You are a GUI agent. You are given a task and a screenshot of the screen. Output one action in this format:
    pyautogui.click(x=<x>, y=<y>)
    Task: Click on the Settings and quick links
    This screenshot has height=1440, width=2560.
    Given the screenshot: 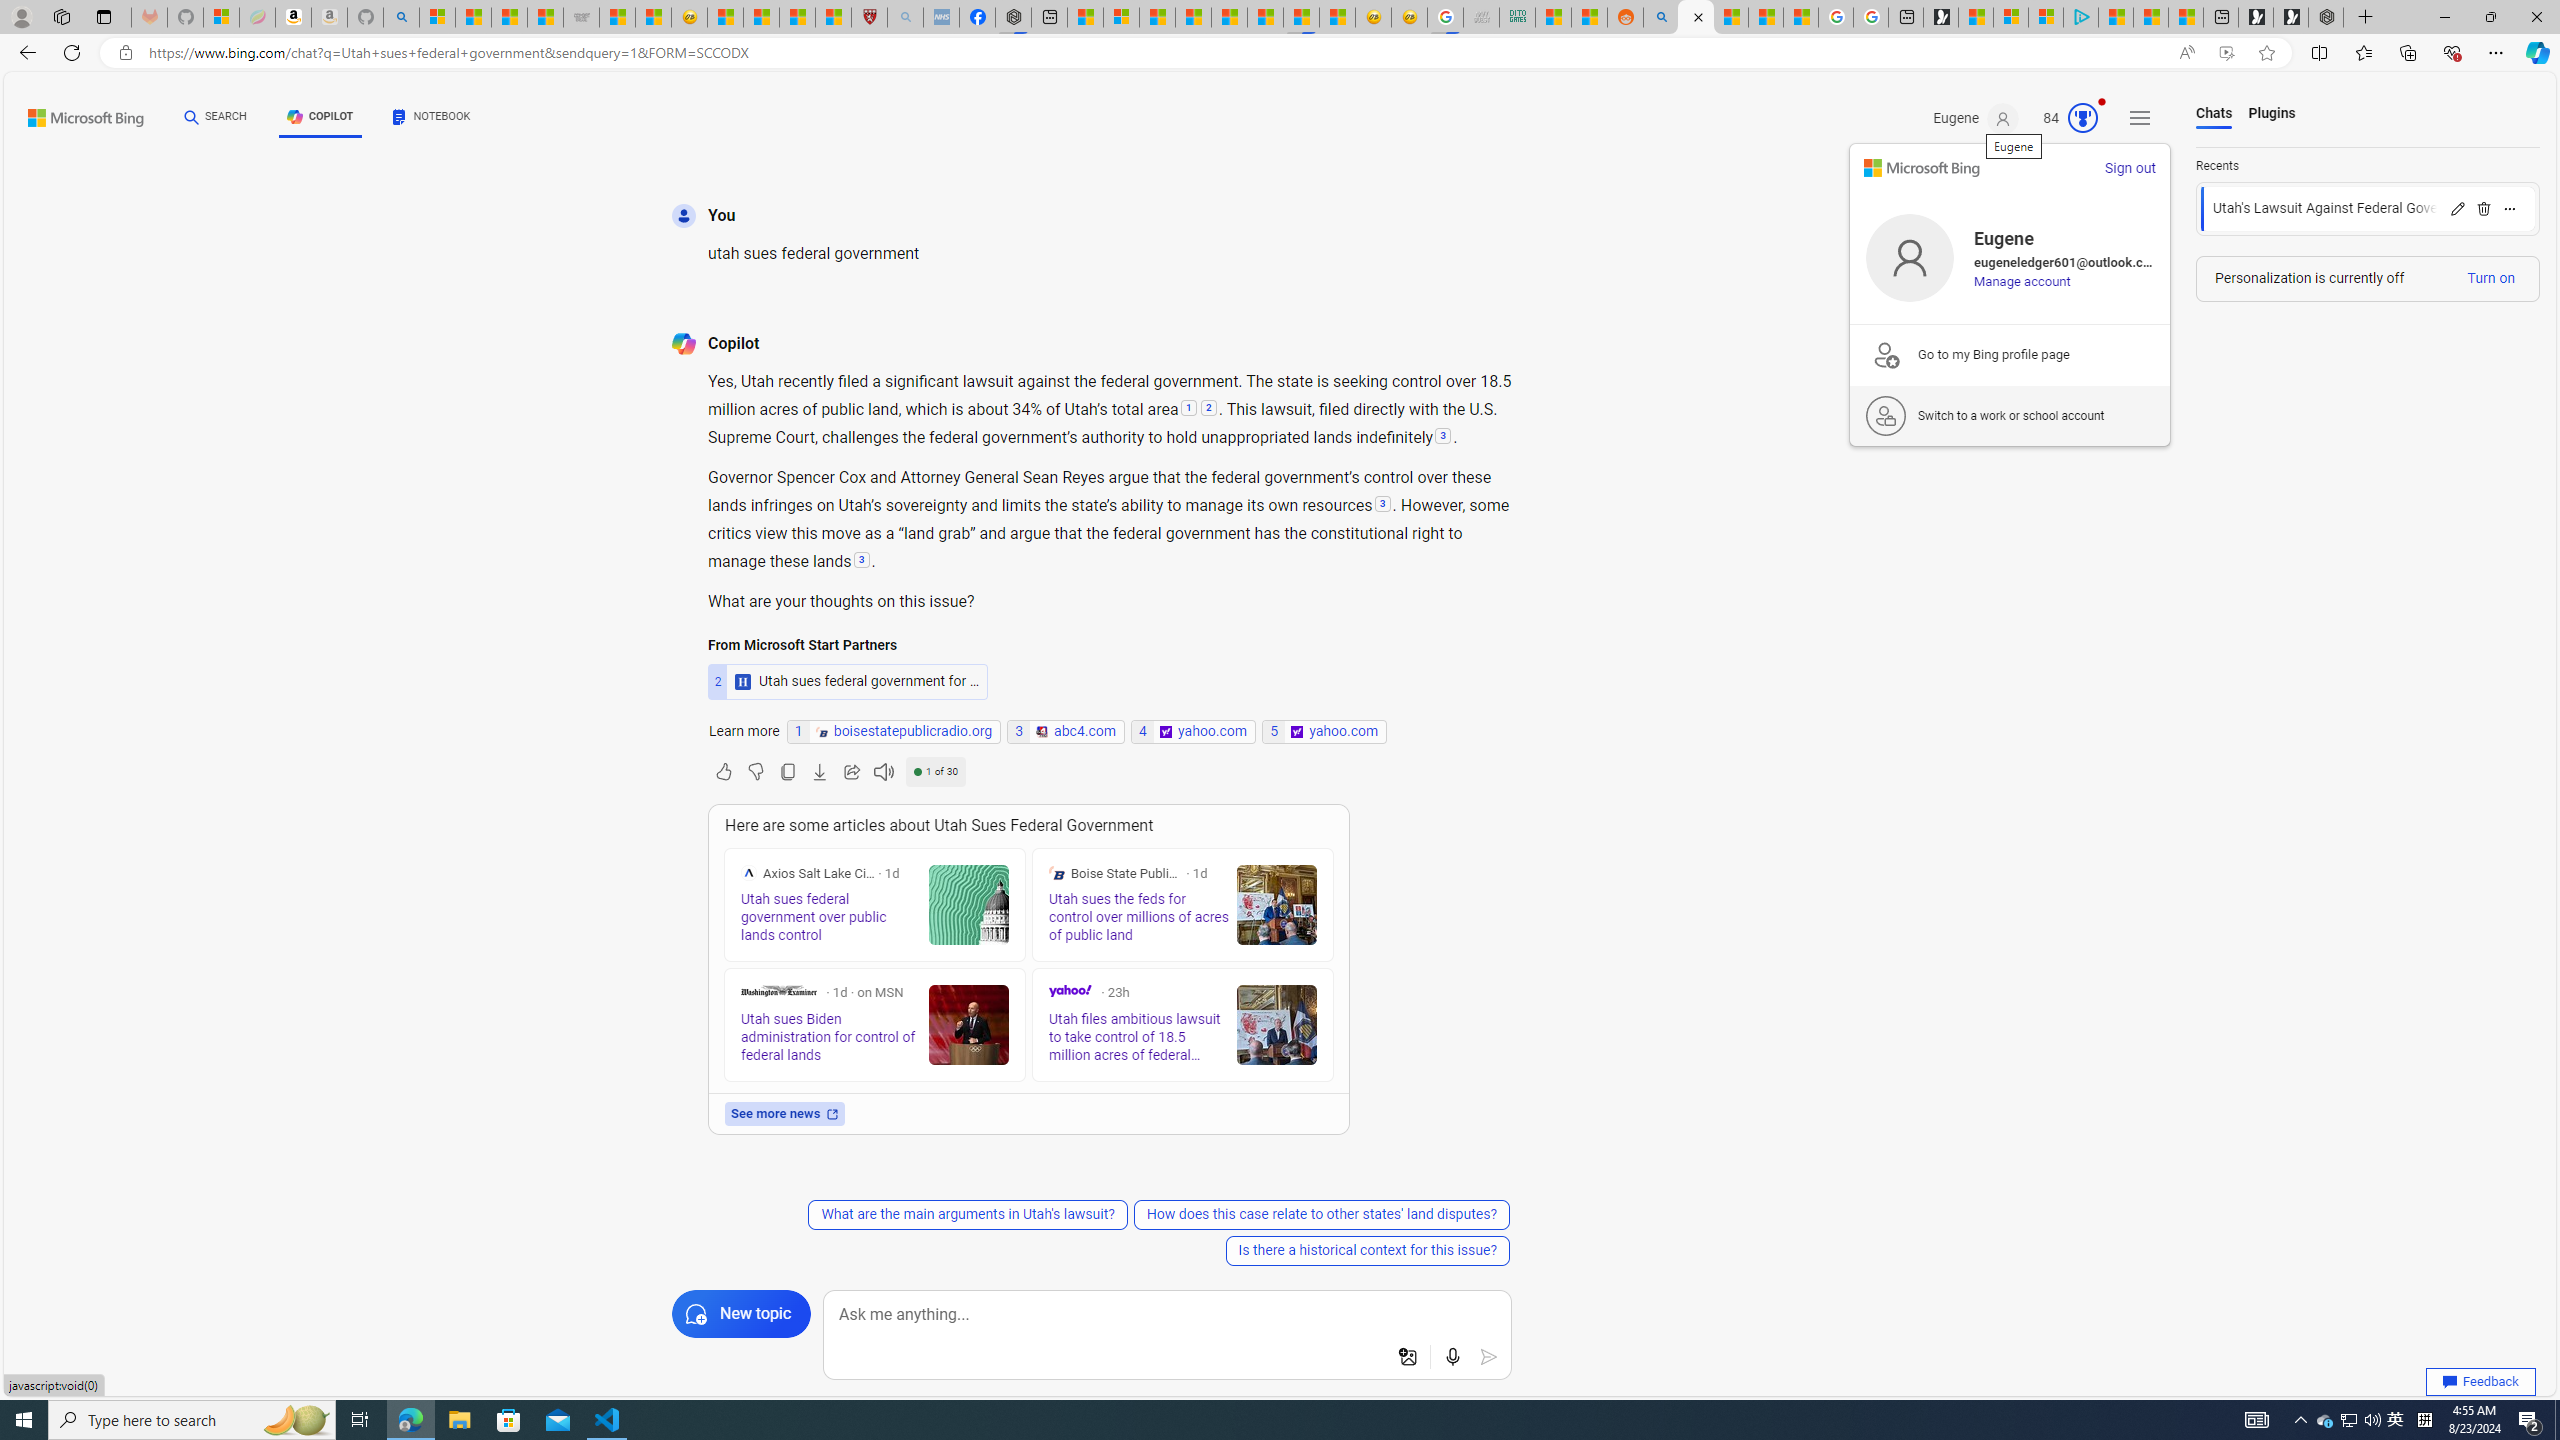 What is the action you would take?
    pyautogui.click(x=2140, y=118)
    